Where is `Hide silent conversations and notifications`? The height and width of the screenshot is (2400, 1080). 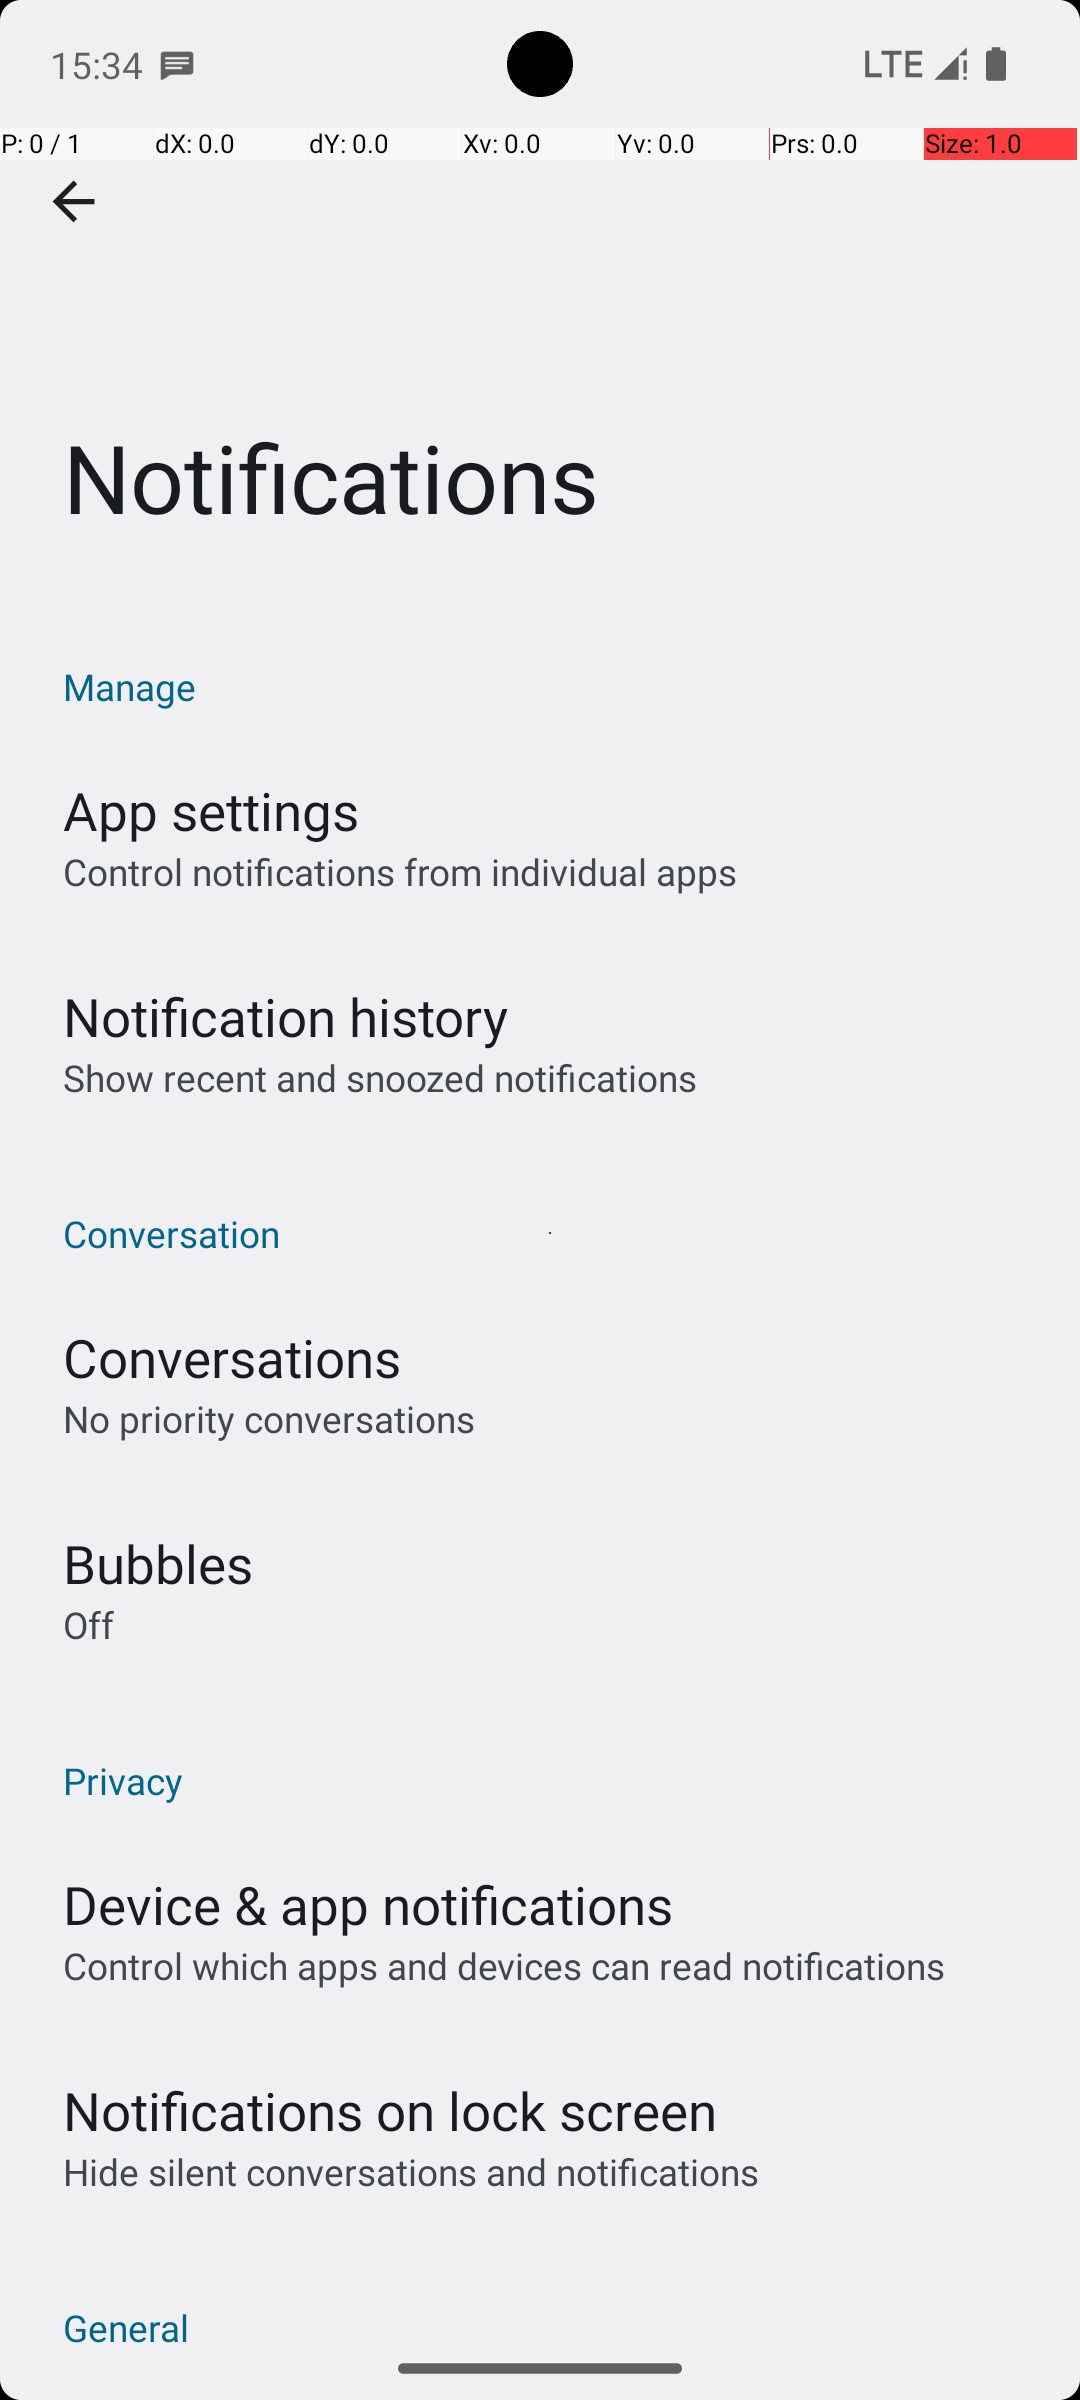
Hide silent conversations and notifications is located at coordinates (410, 2172).